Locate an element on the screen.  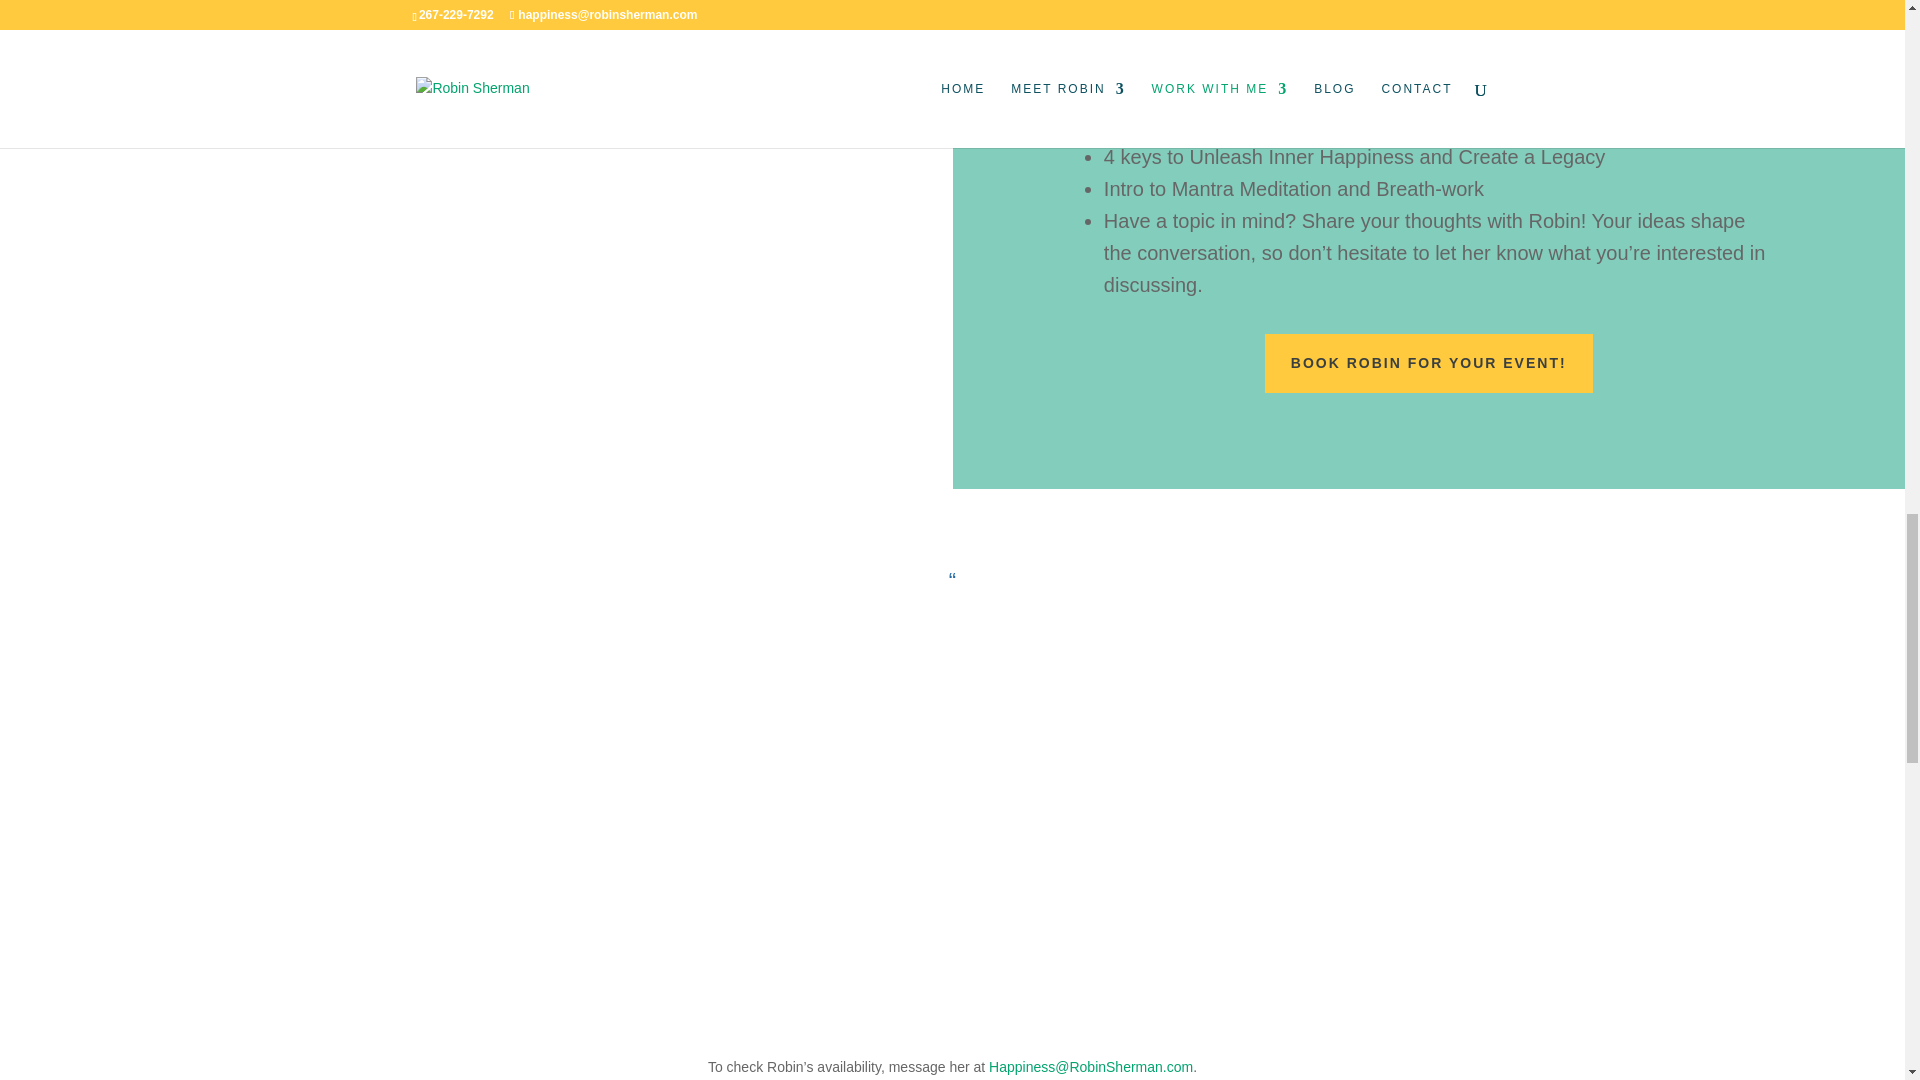
READ MORE TESTIMONIALS is located at coordinates (952, 920).